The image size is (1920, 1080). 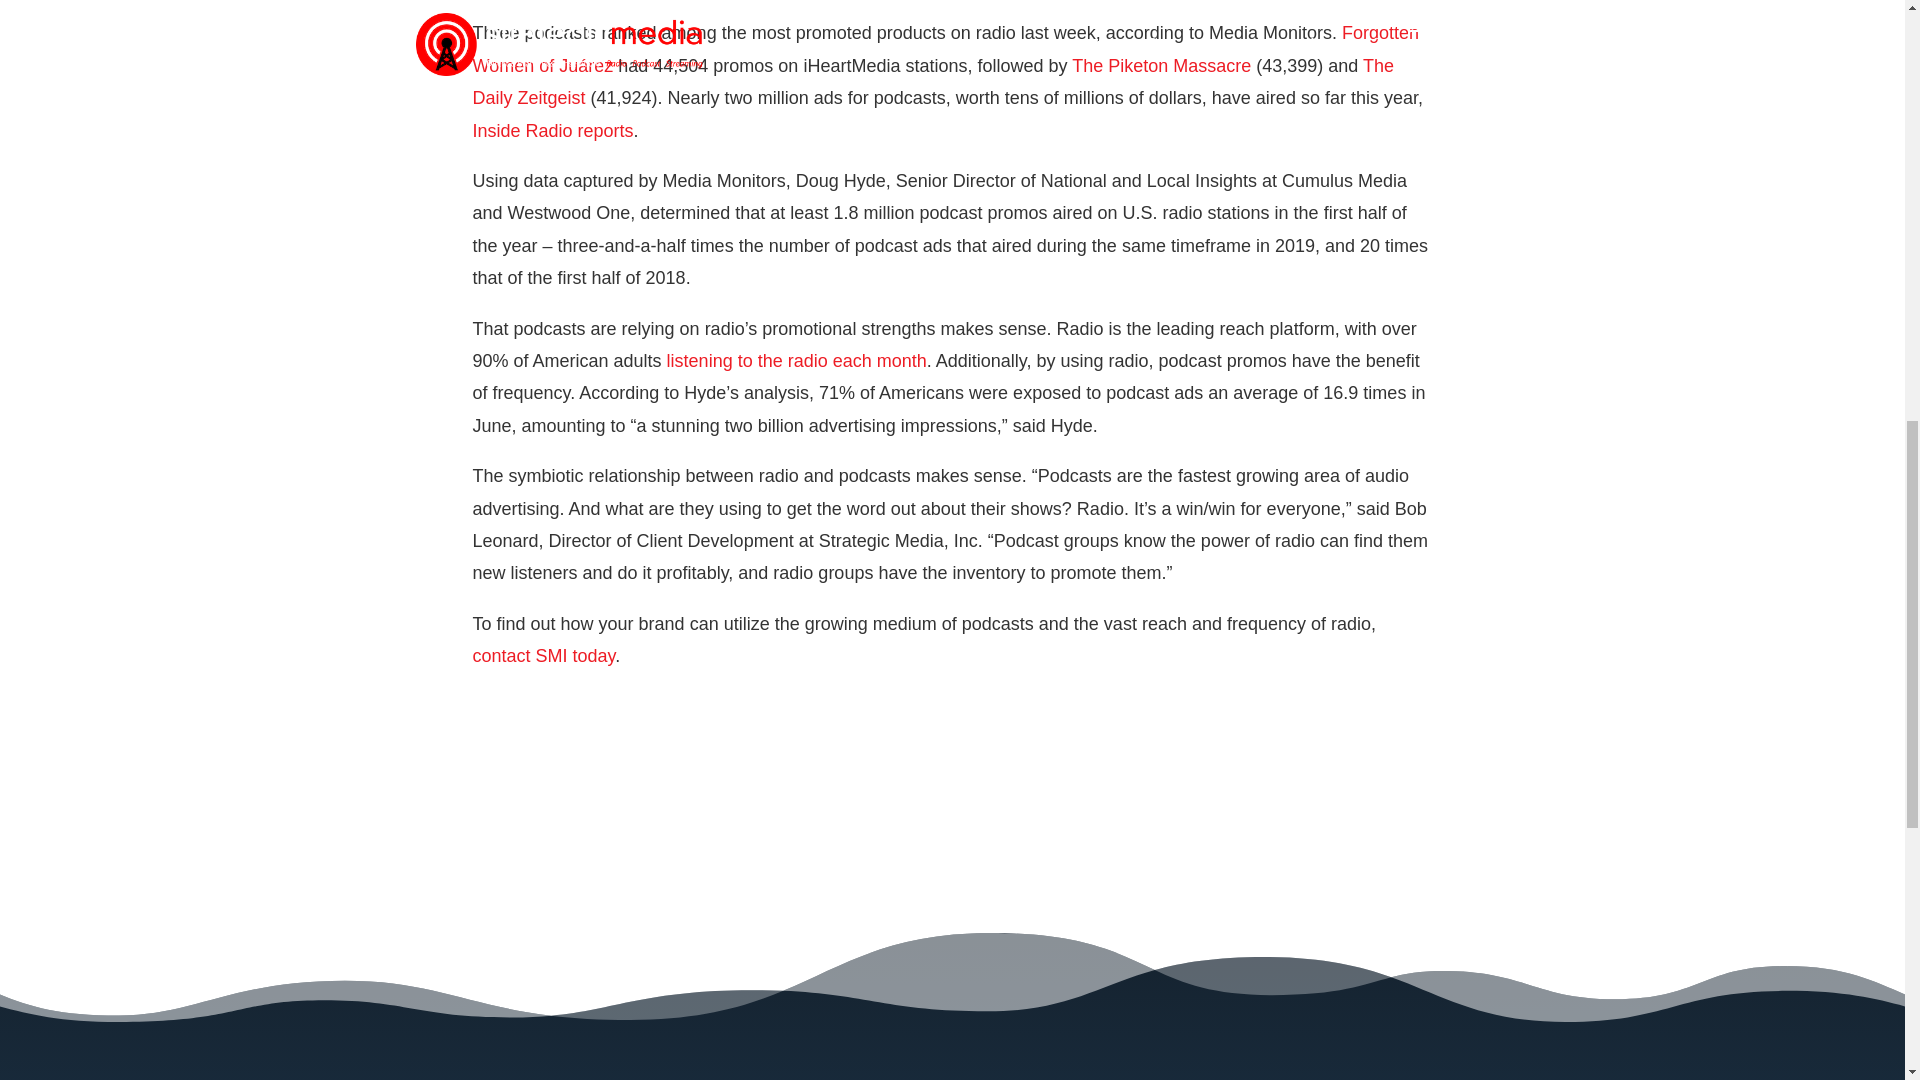 I want to click on Inside Radio reports, so click(x=552, y=130).